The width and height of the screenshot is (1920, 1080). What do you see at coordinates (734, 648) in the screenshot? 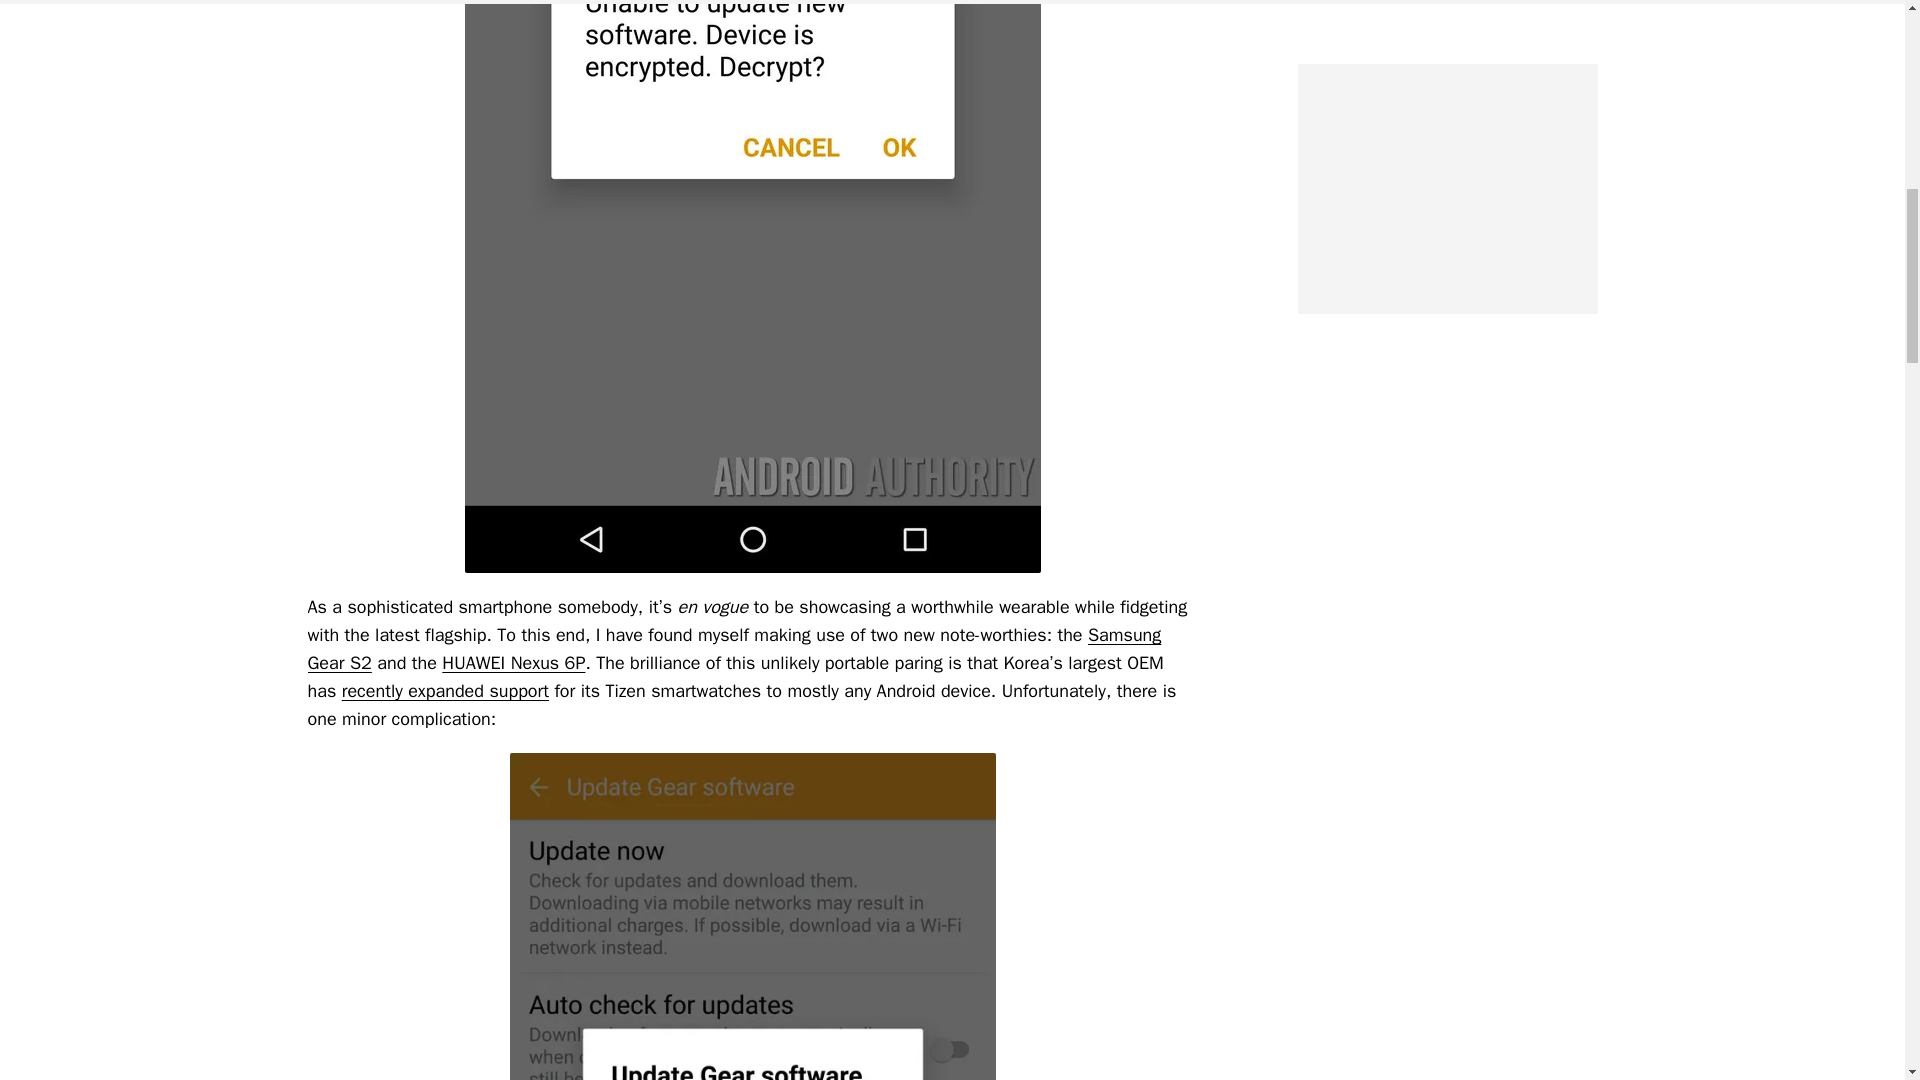
I see `Samsung Gear S2` at bounding box center [734, 648].